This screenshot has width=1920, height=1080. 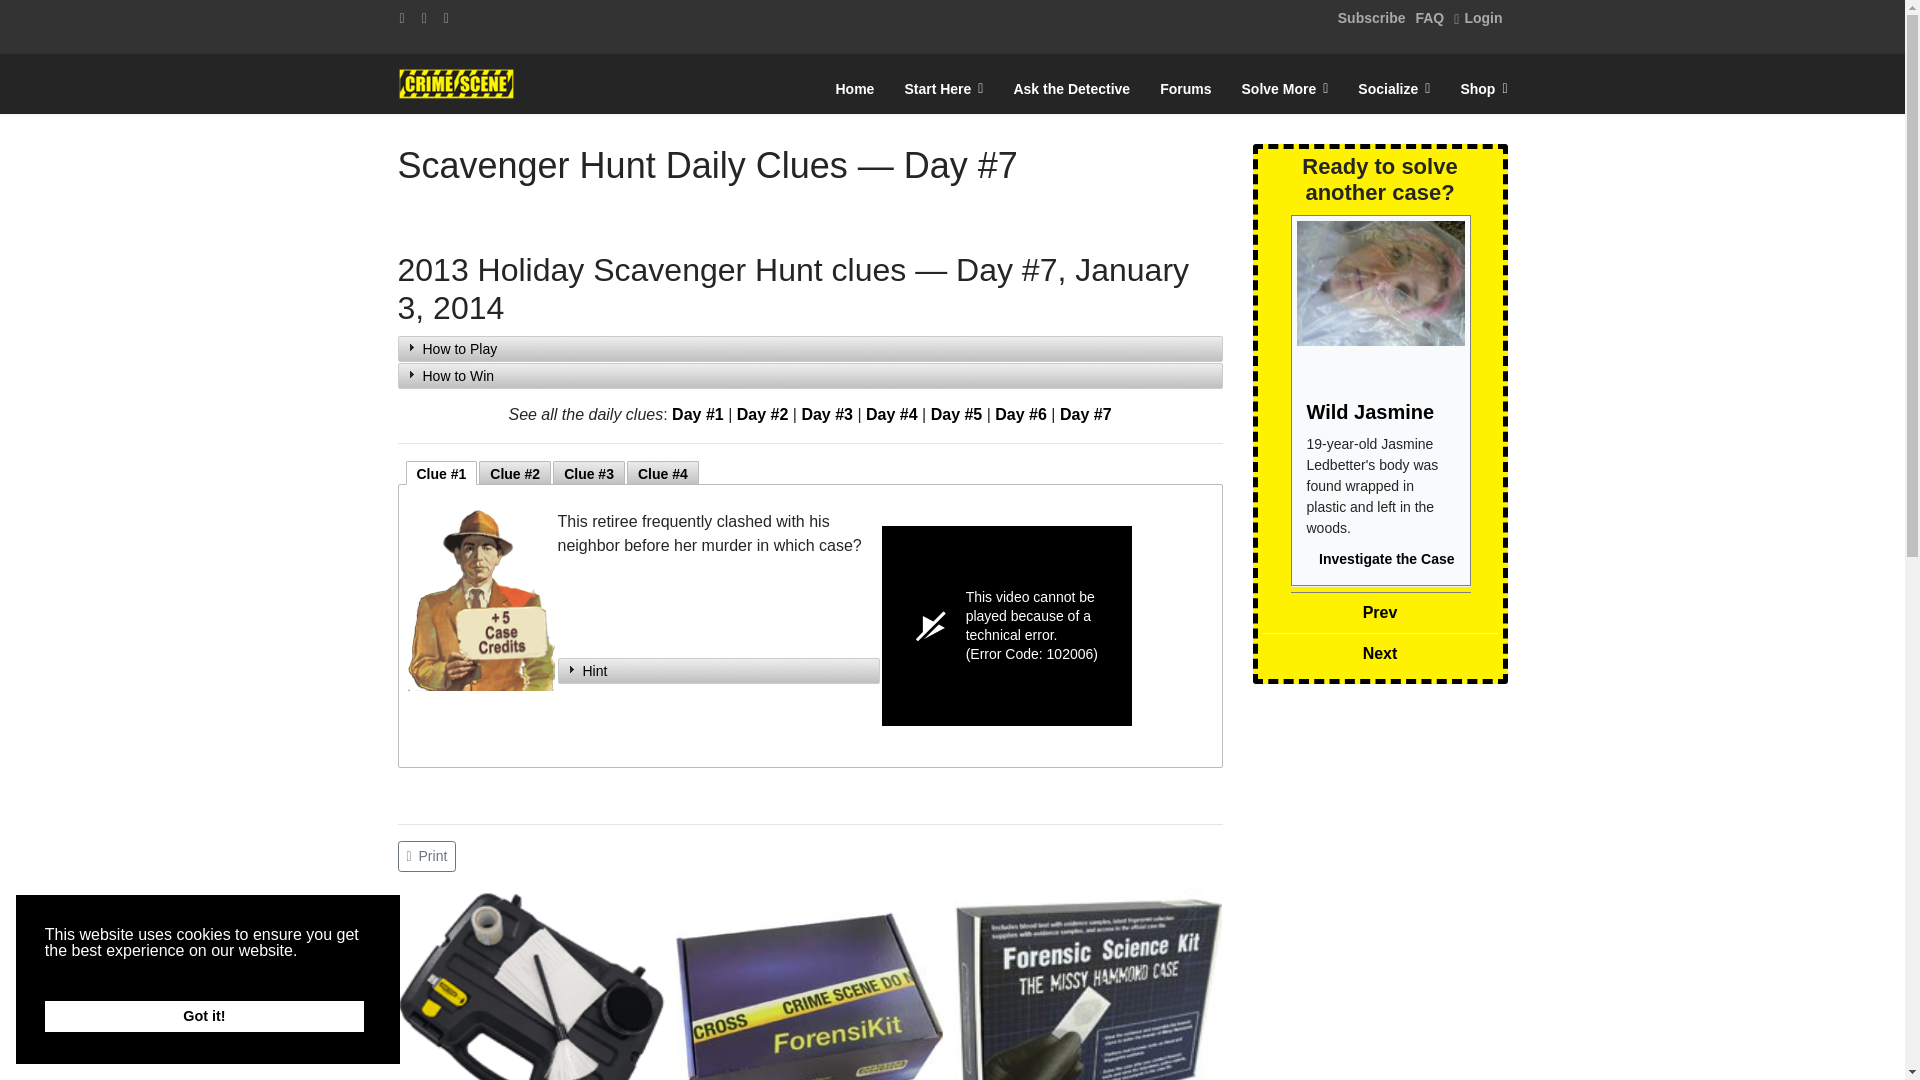 I want to click on Privacy policy, so click(x=214, y=970).